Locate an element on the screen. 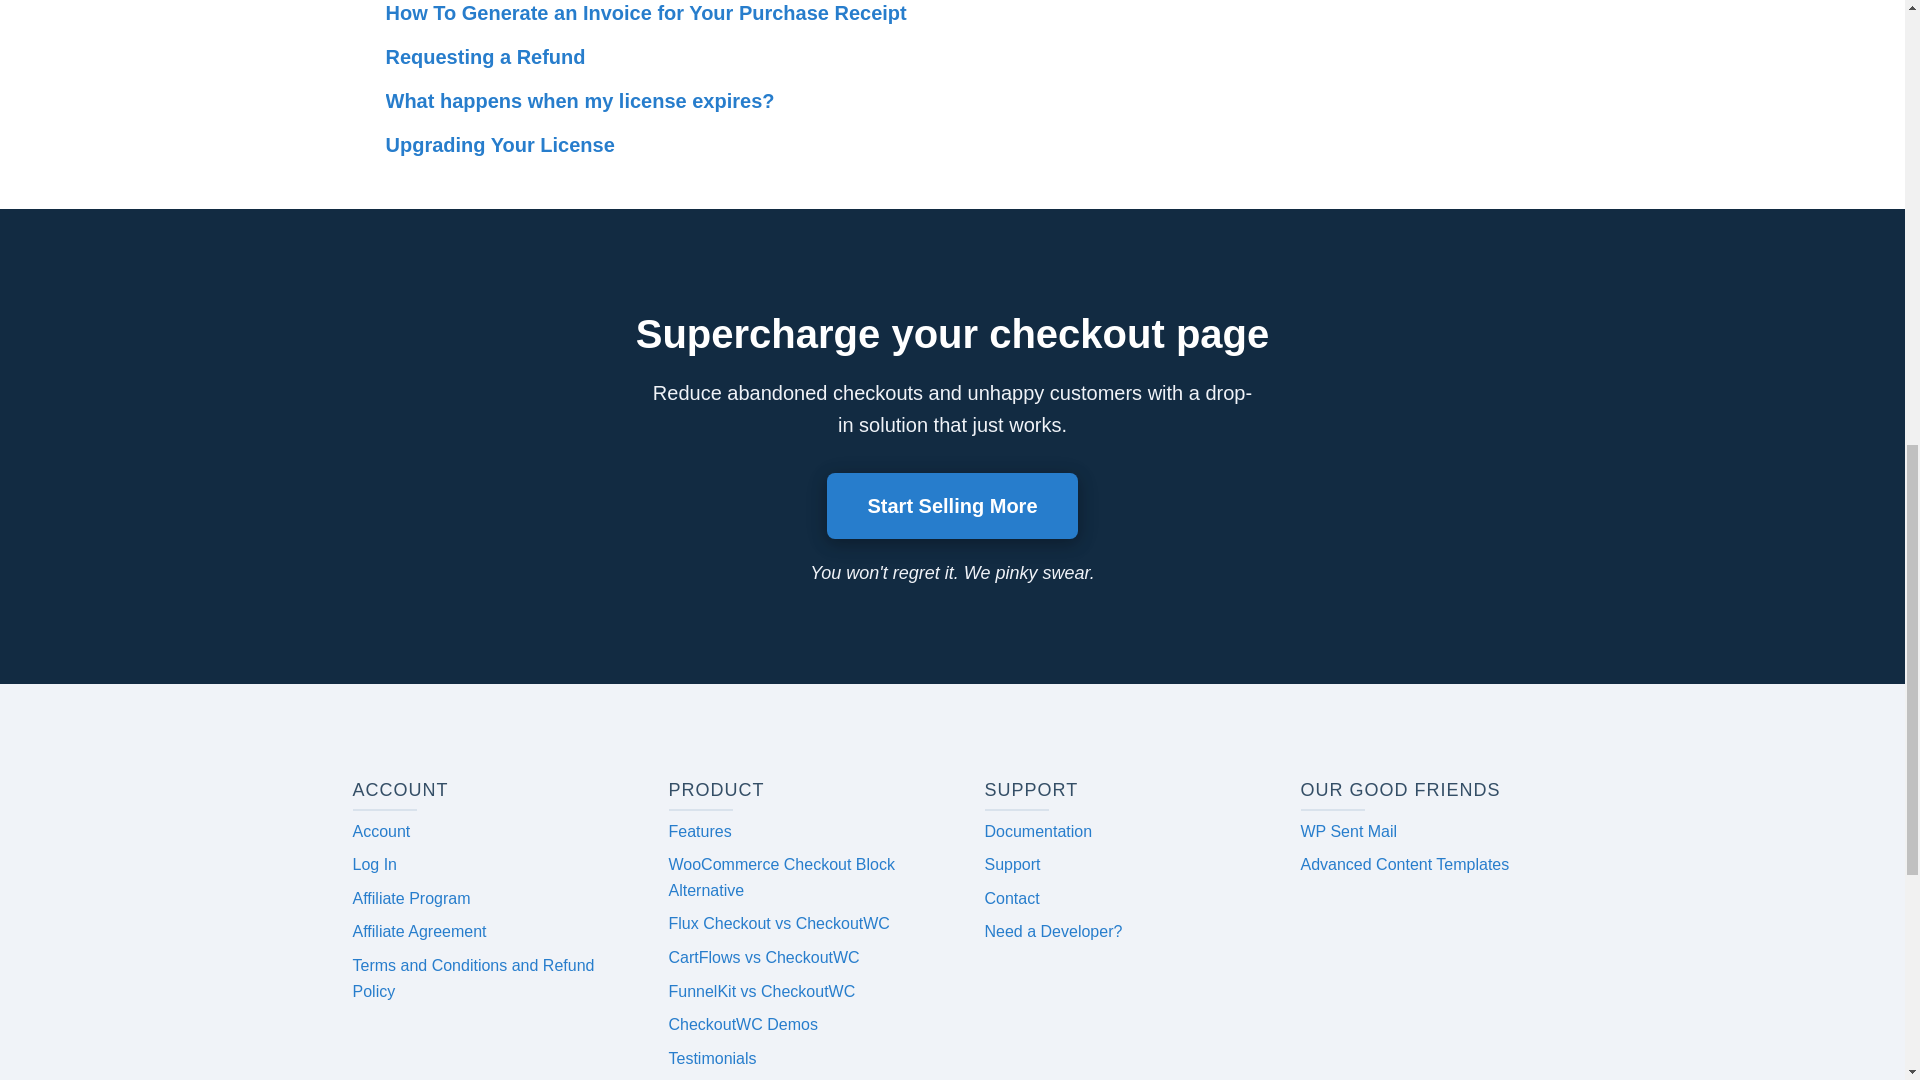 Image resolution: width=1920 pixels, height=1080 pixels. Support is located at coordinates (1012, 864).